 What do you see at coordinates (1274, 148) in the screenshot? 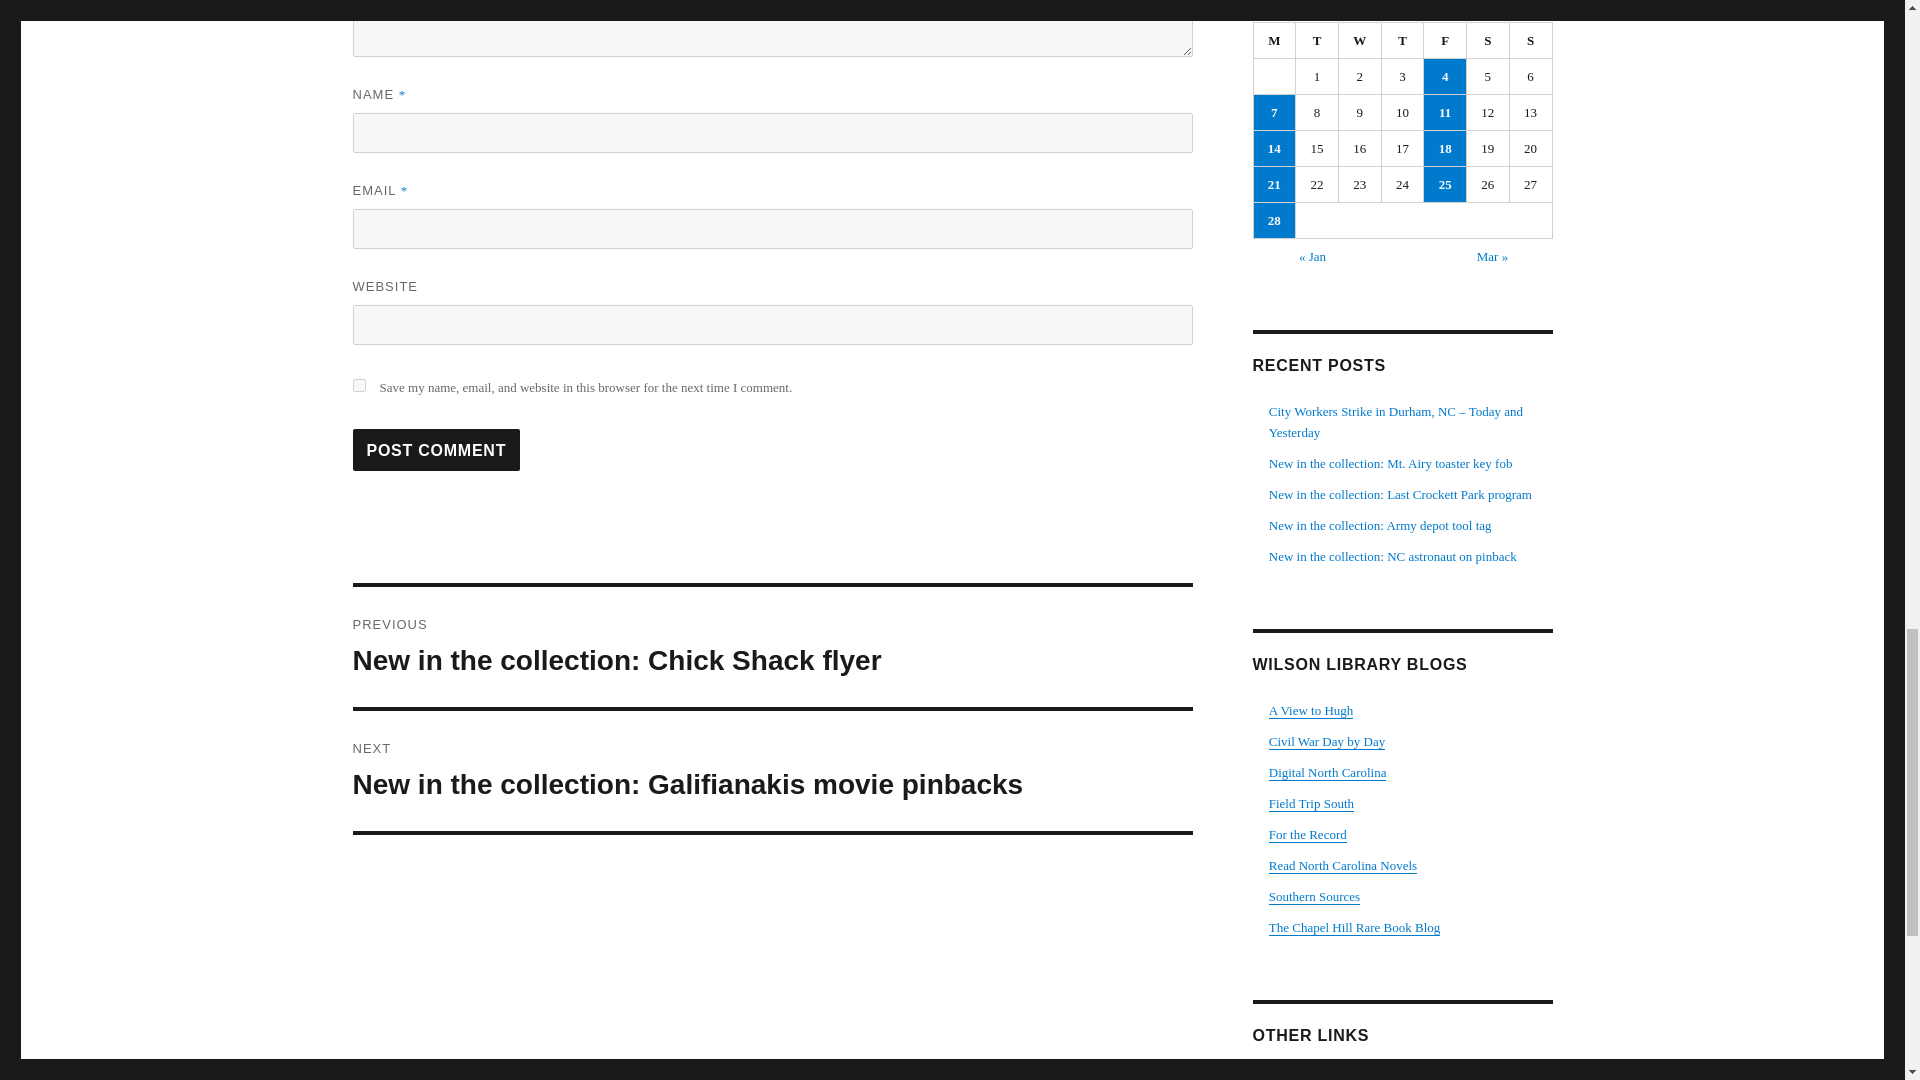
I see `14` at bounding box center [1274, 148].